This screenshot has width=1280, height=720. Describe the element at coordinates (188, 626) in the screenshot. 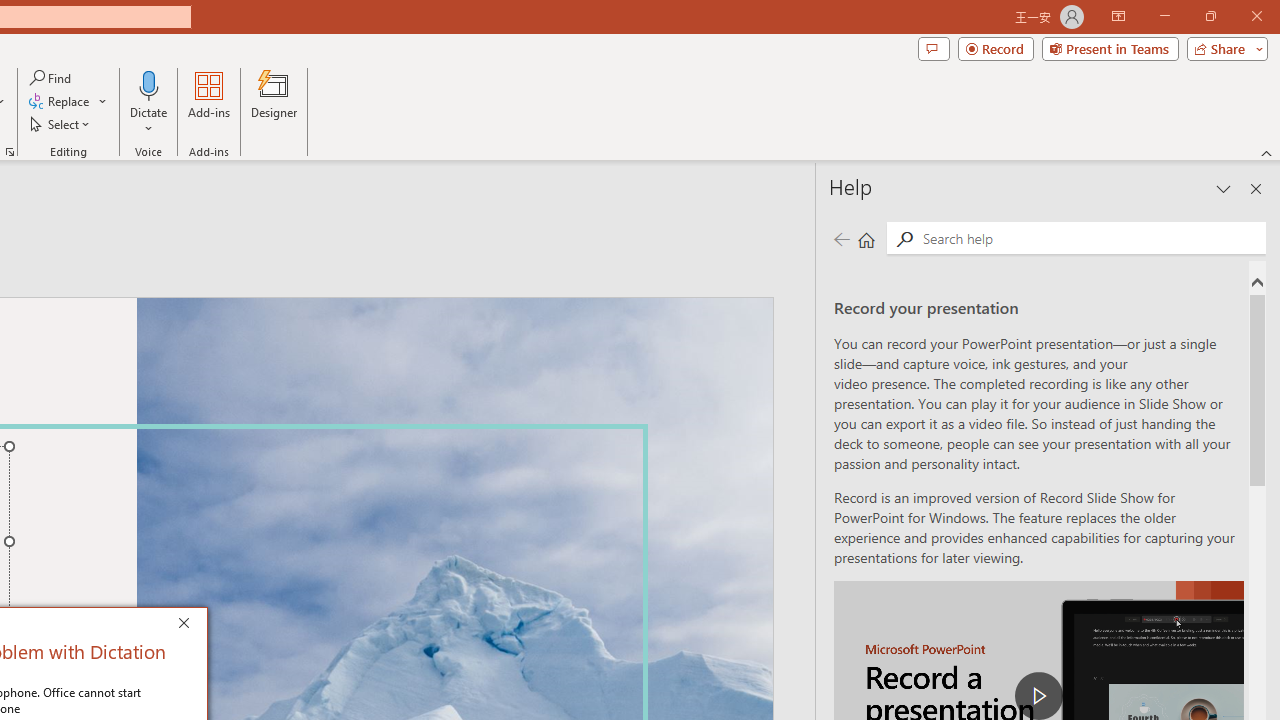

I see `Close` at that location.